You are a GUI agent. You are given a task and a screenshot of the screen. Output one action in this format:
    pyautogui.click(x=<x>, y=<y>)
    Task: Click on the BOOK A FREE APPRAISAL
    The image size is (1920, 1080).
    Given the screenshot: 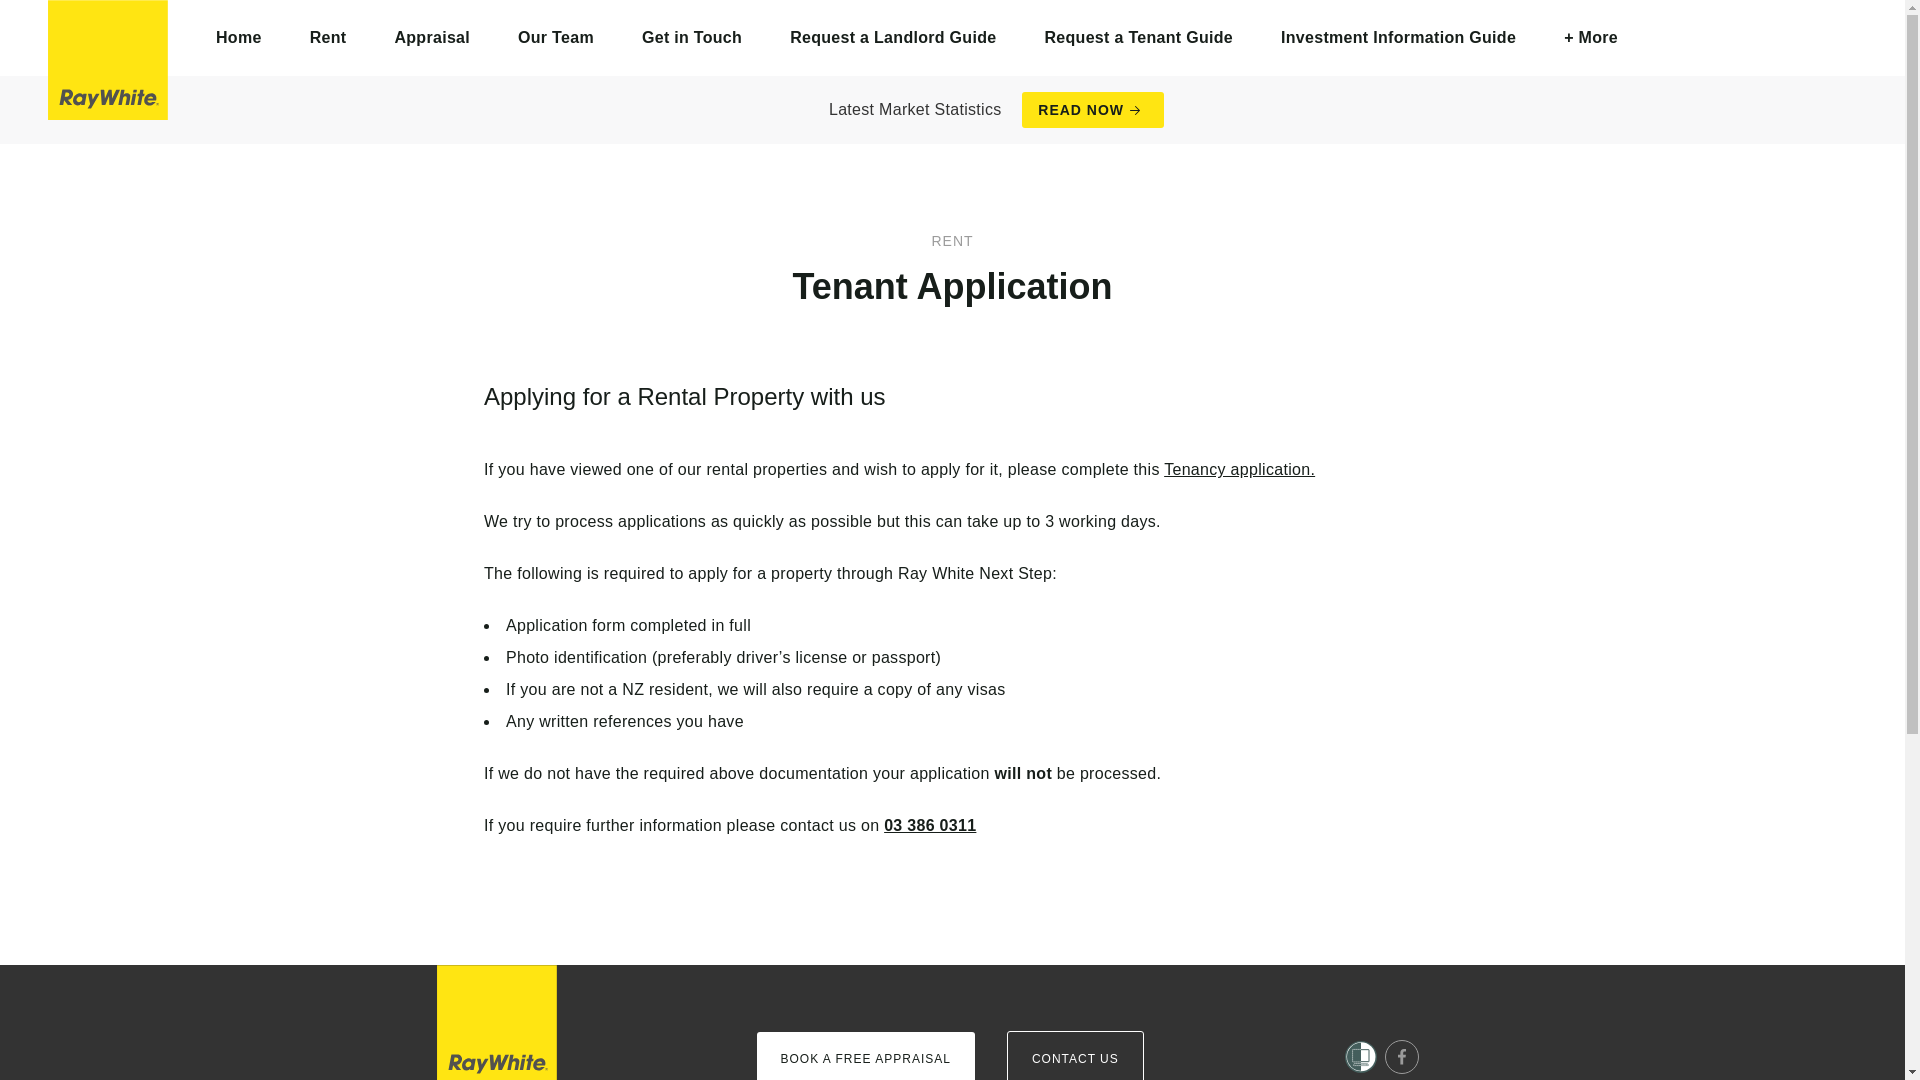 What is the action you would take?
    pyautogui.click(x=864, y=1056)
    